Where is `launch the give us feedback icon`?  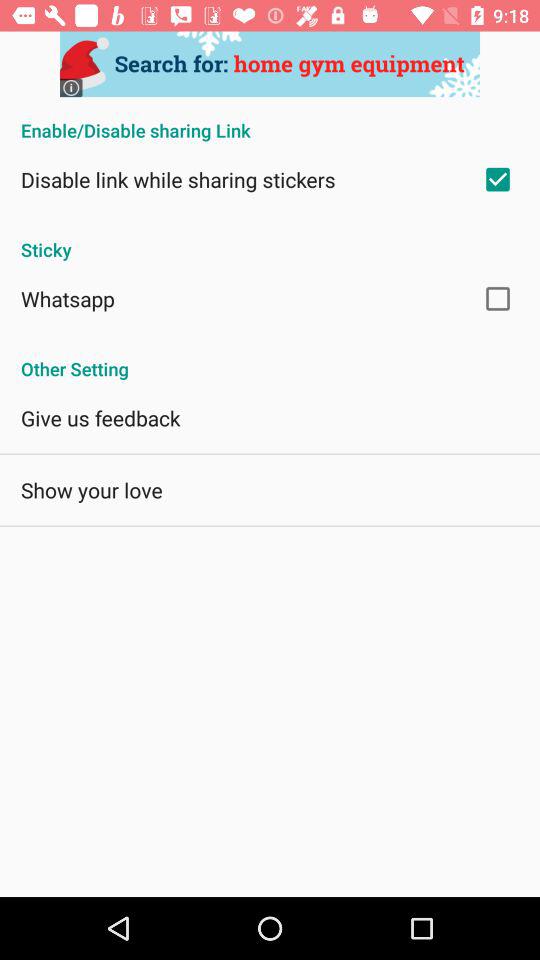
launch the give us feedback icon is located at coordinates (100, 418).